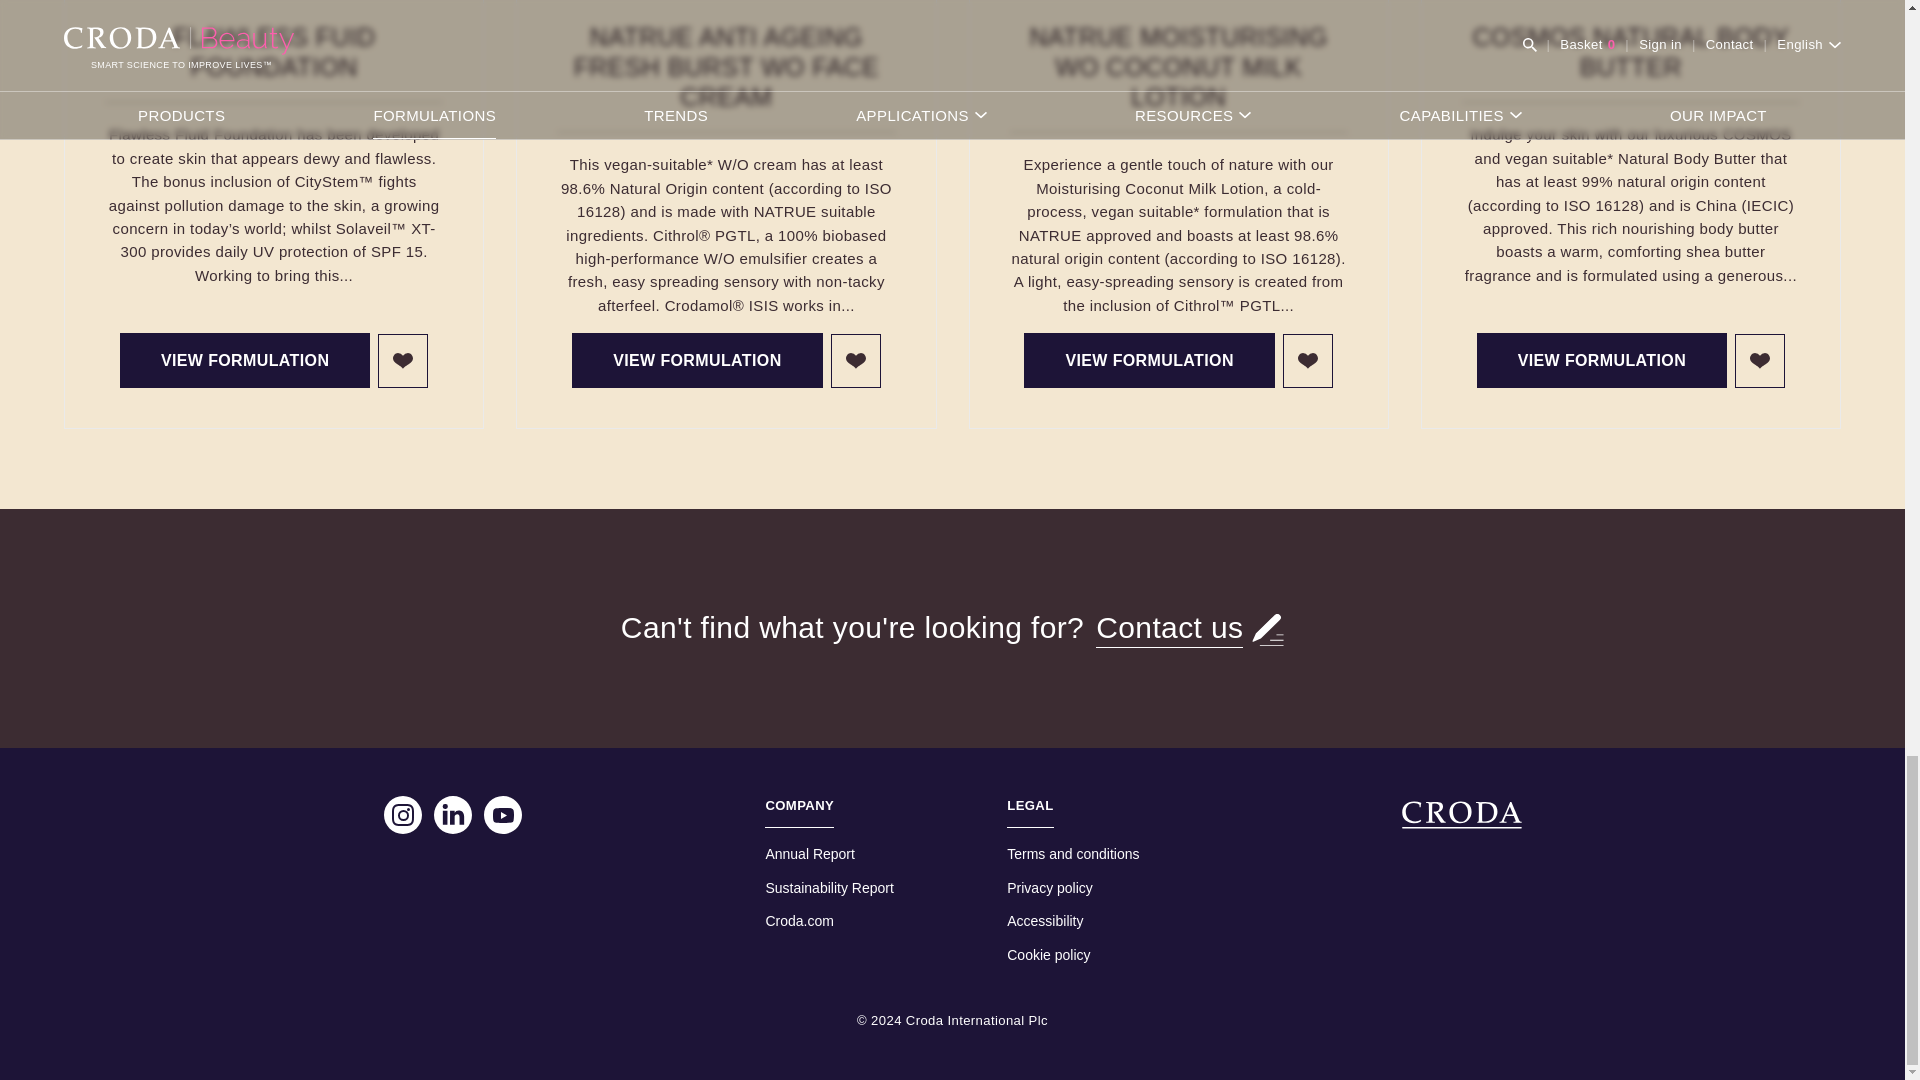 This screenshot has width=1920, height=1080. I want to click on Login, so click(1760, 360).